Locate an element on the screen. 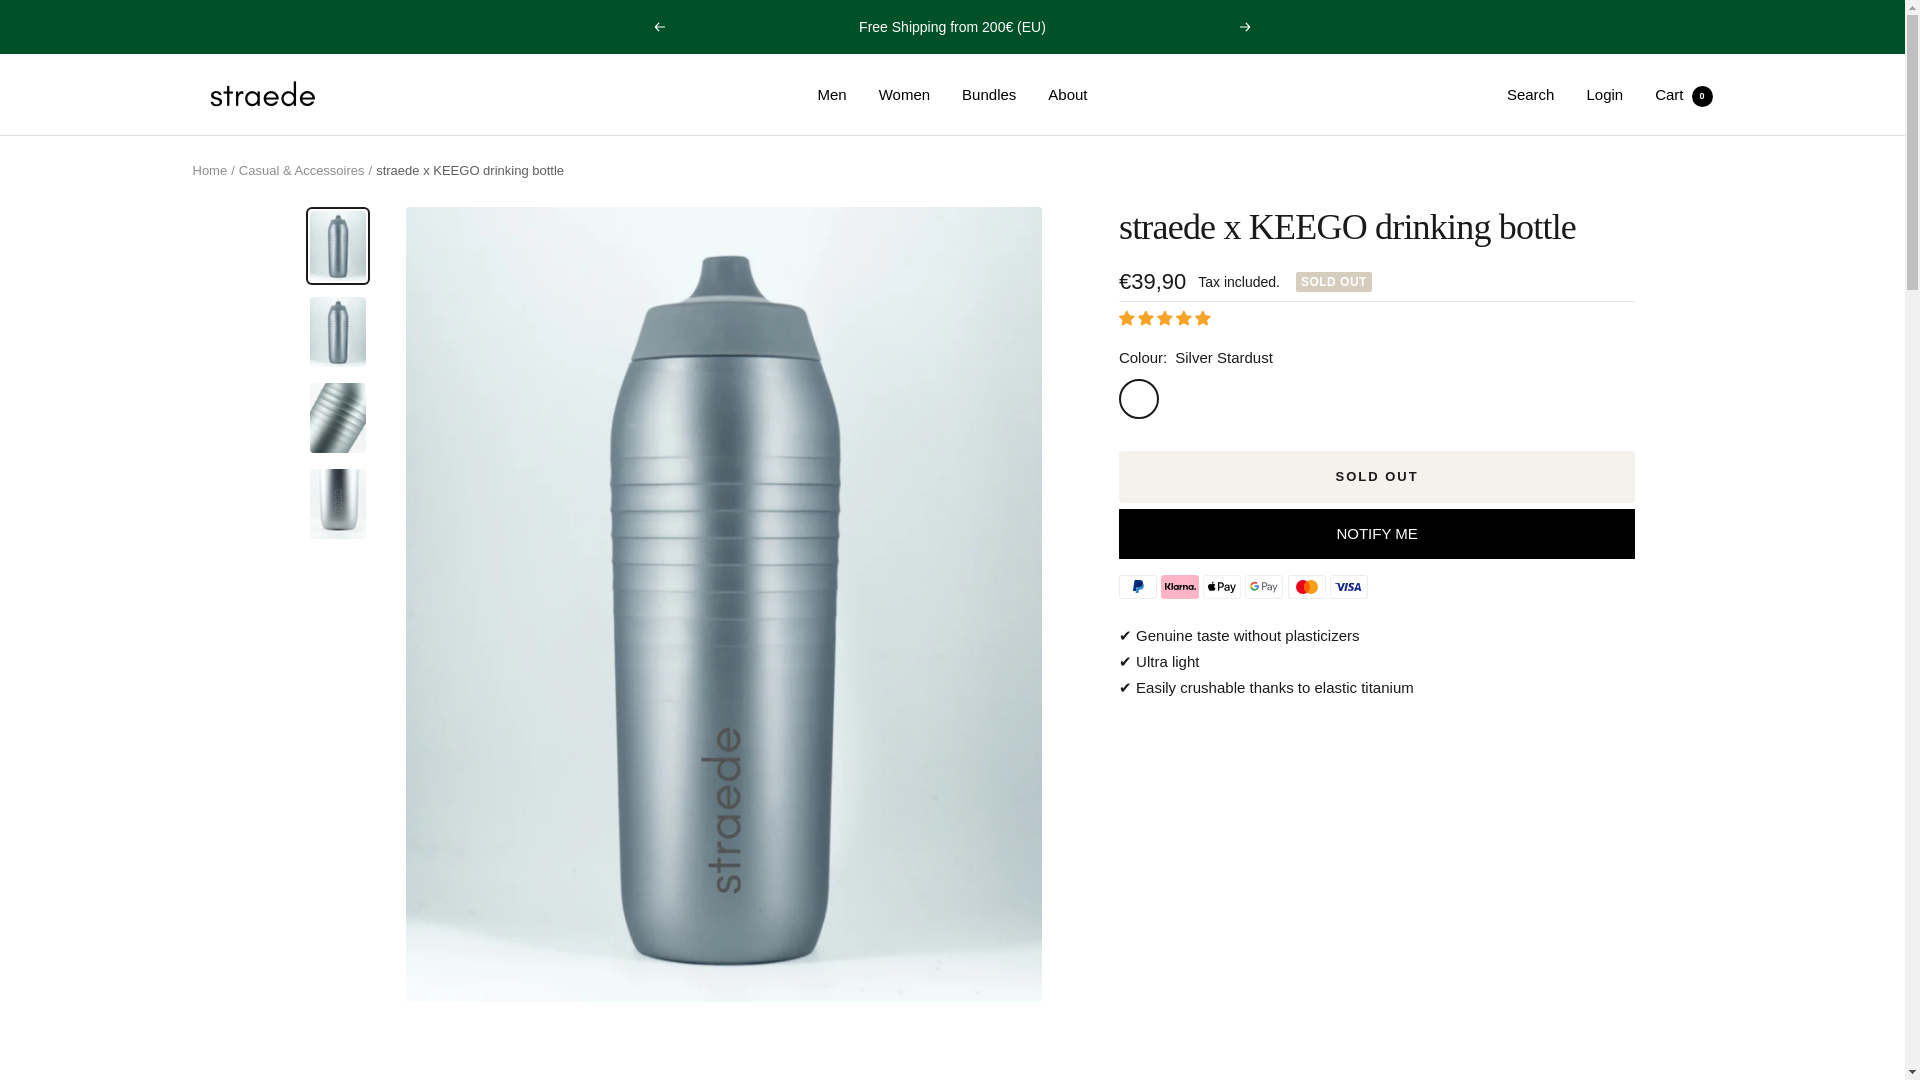  Login is located at coordinates (1604, 94).